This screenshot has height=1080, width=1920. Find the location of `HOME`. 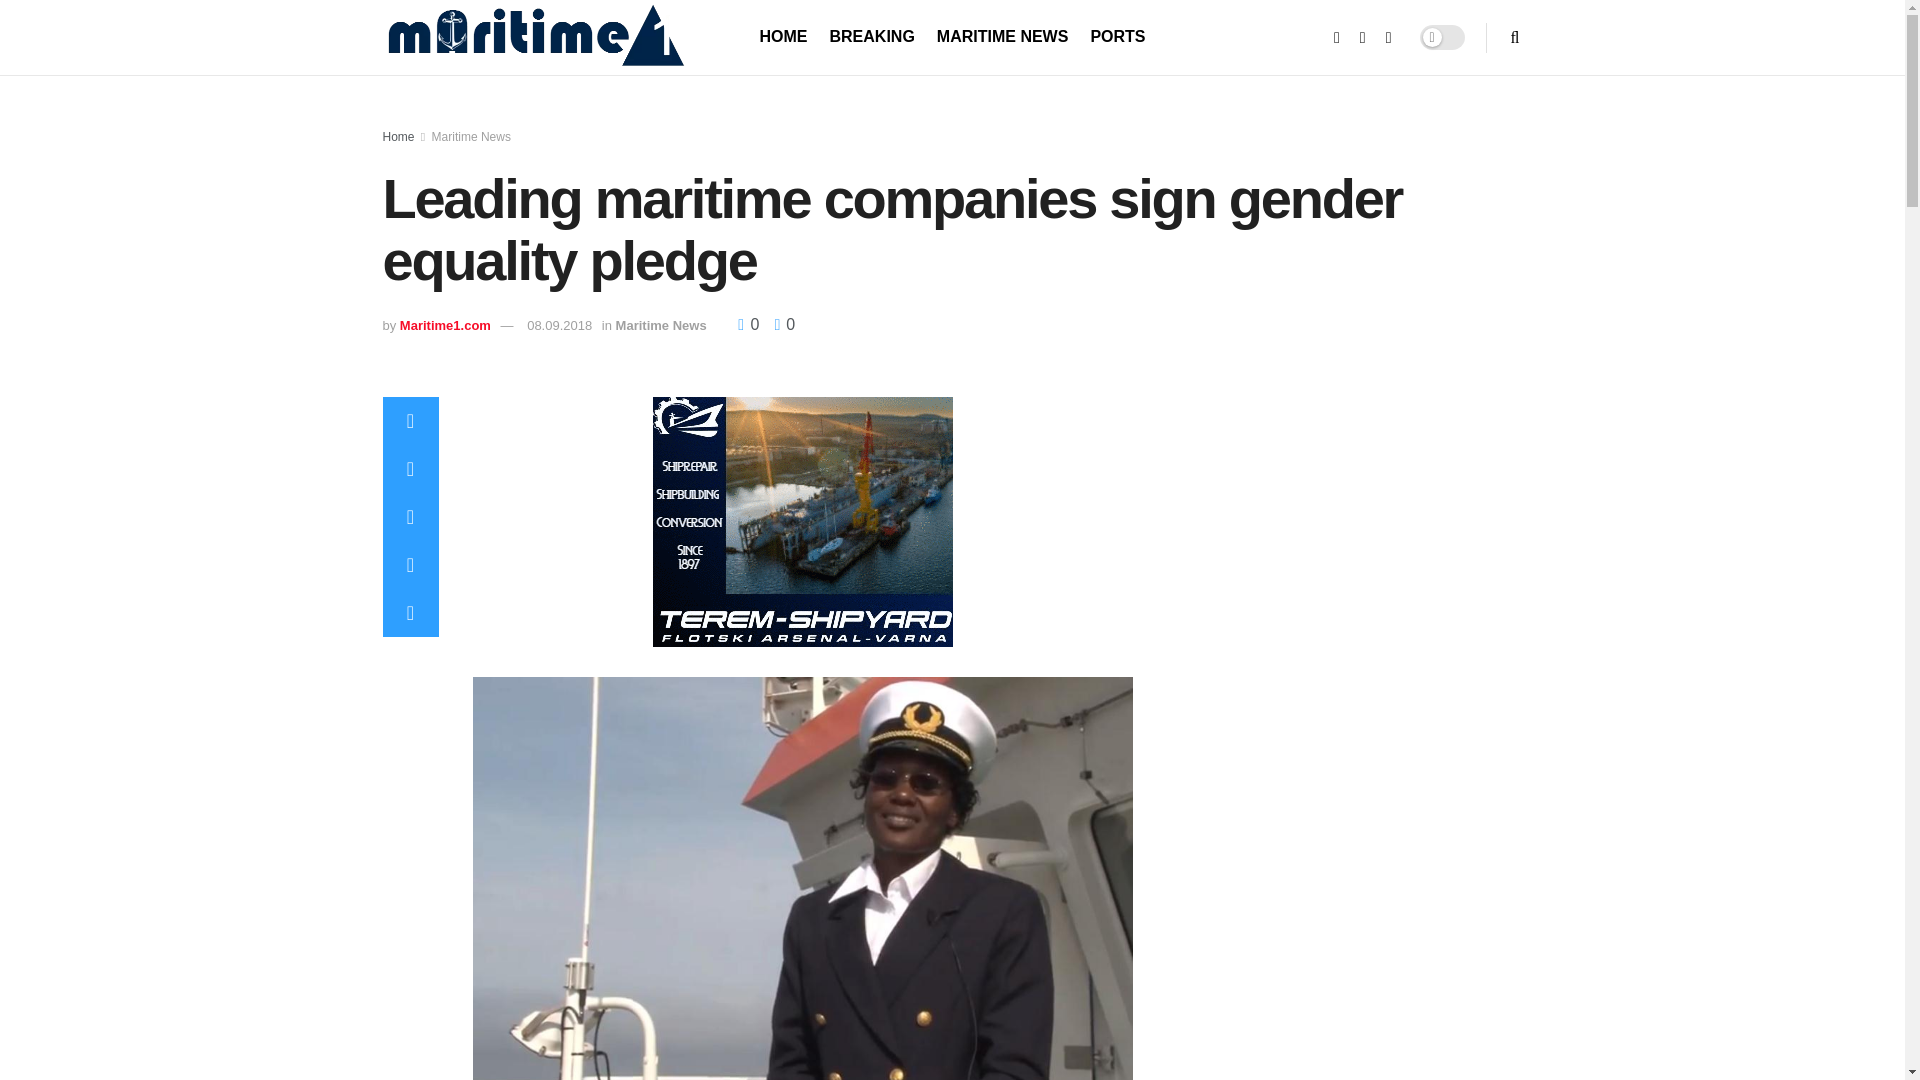

HOME is located at coordinates (784, 36).